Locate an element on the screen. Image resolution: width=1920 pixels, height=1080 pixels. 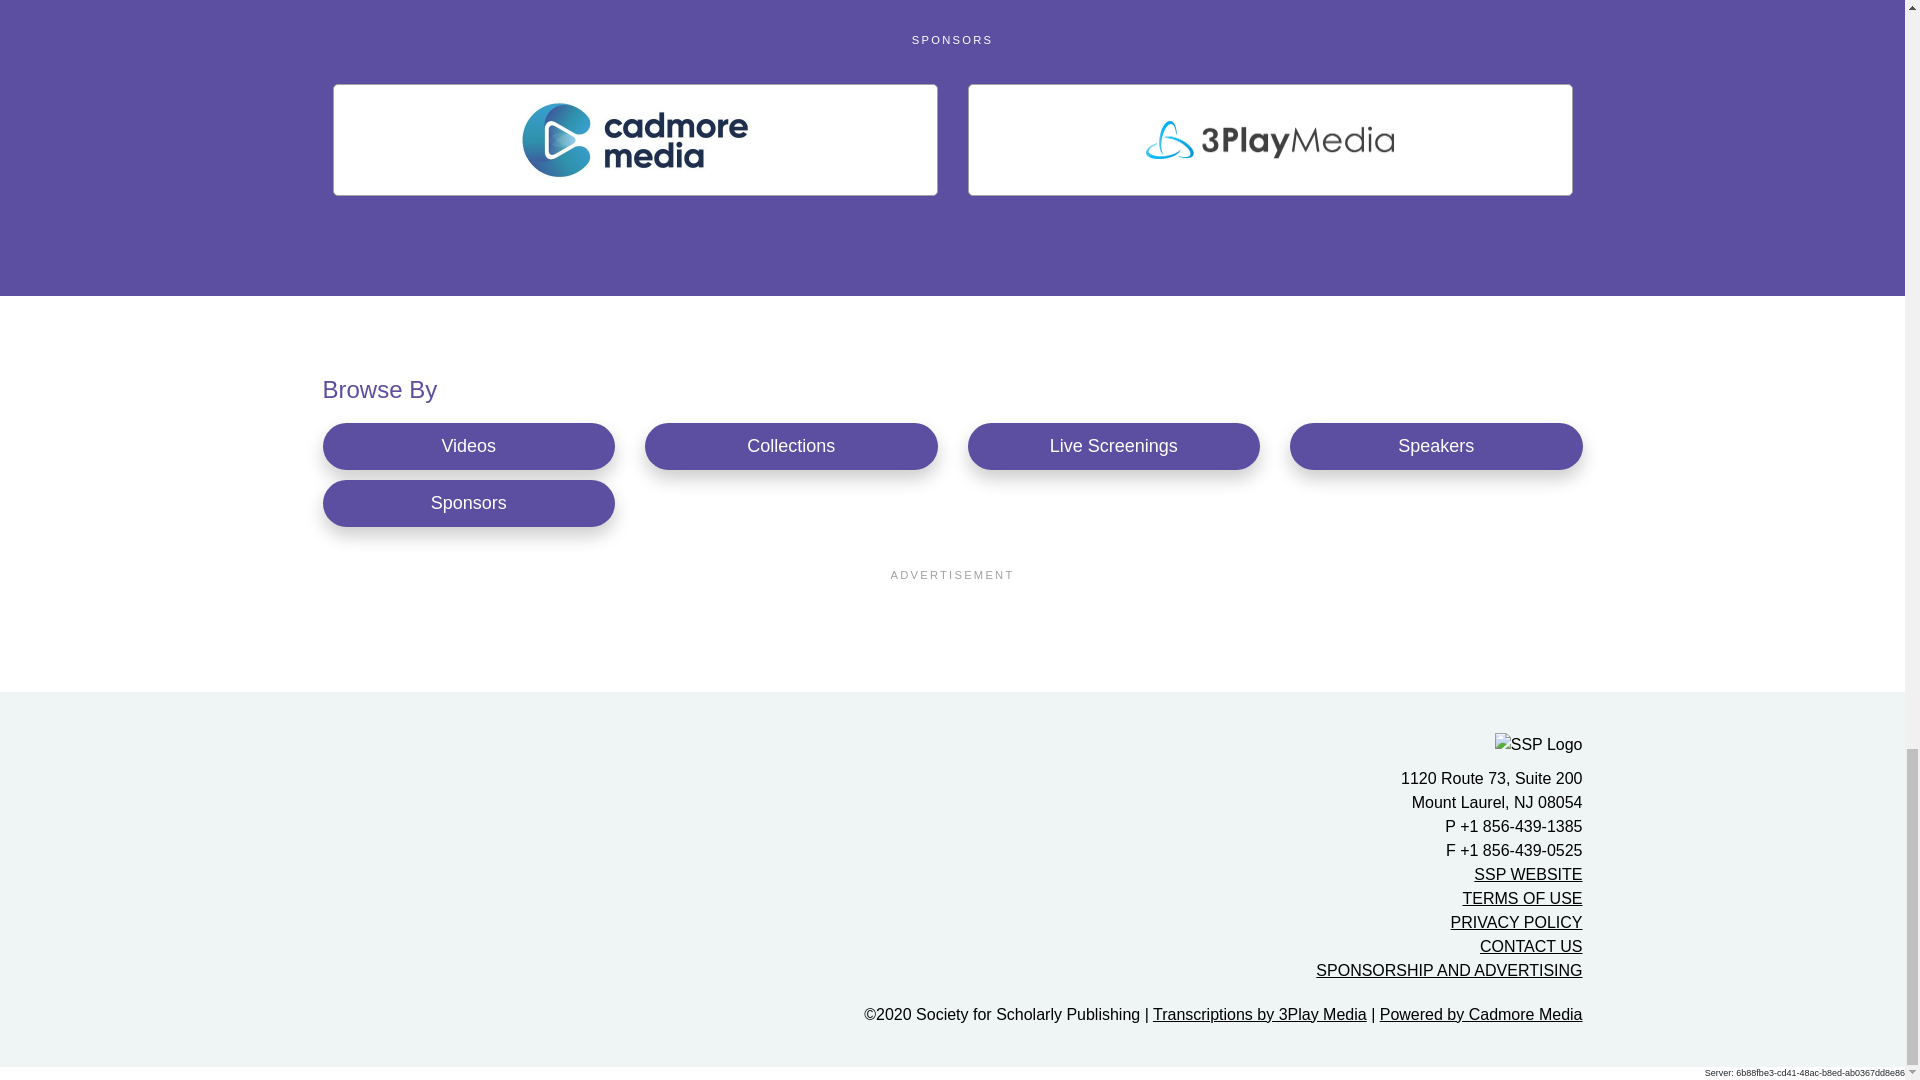
Sponsors is located at coordinates (468, 503).